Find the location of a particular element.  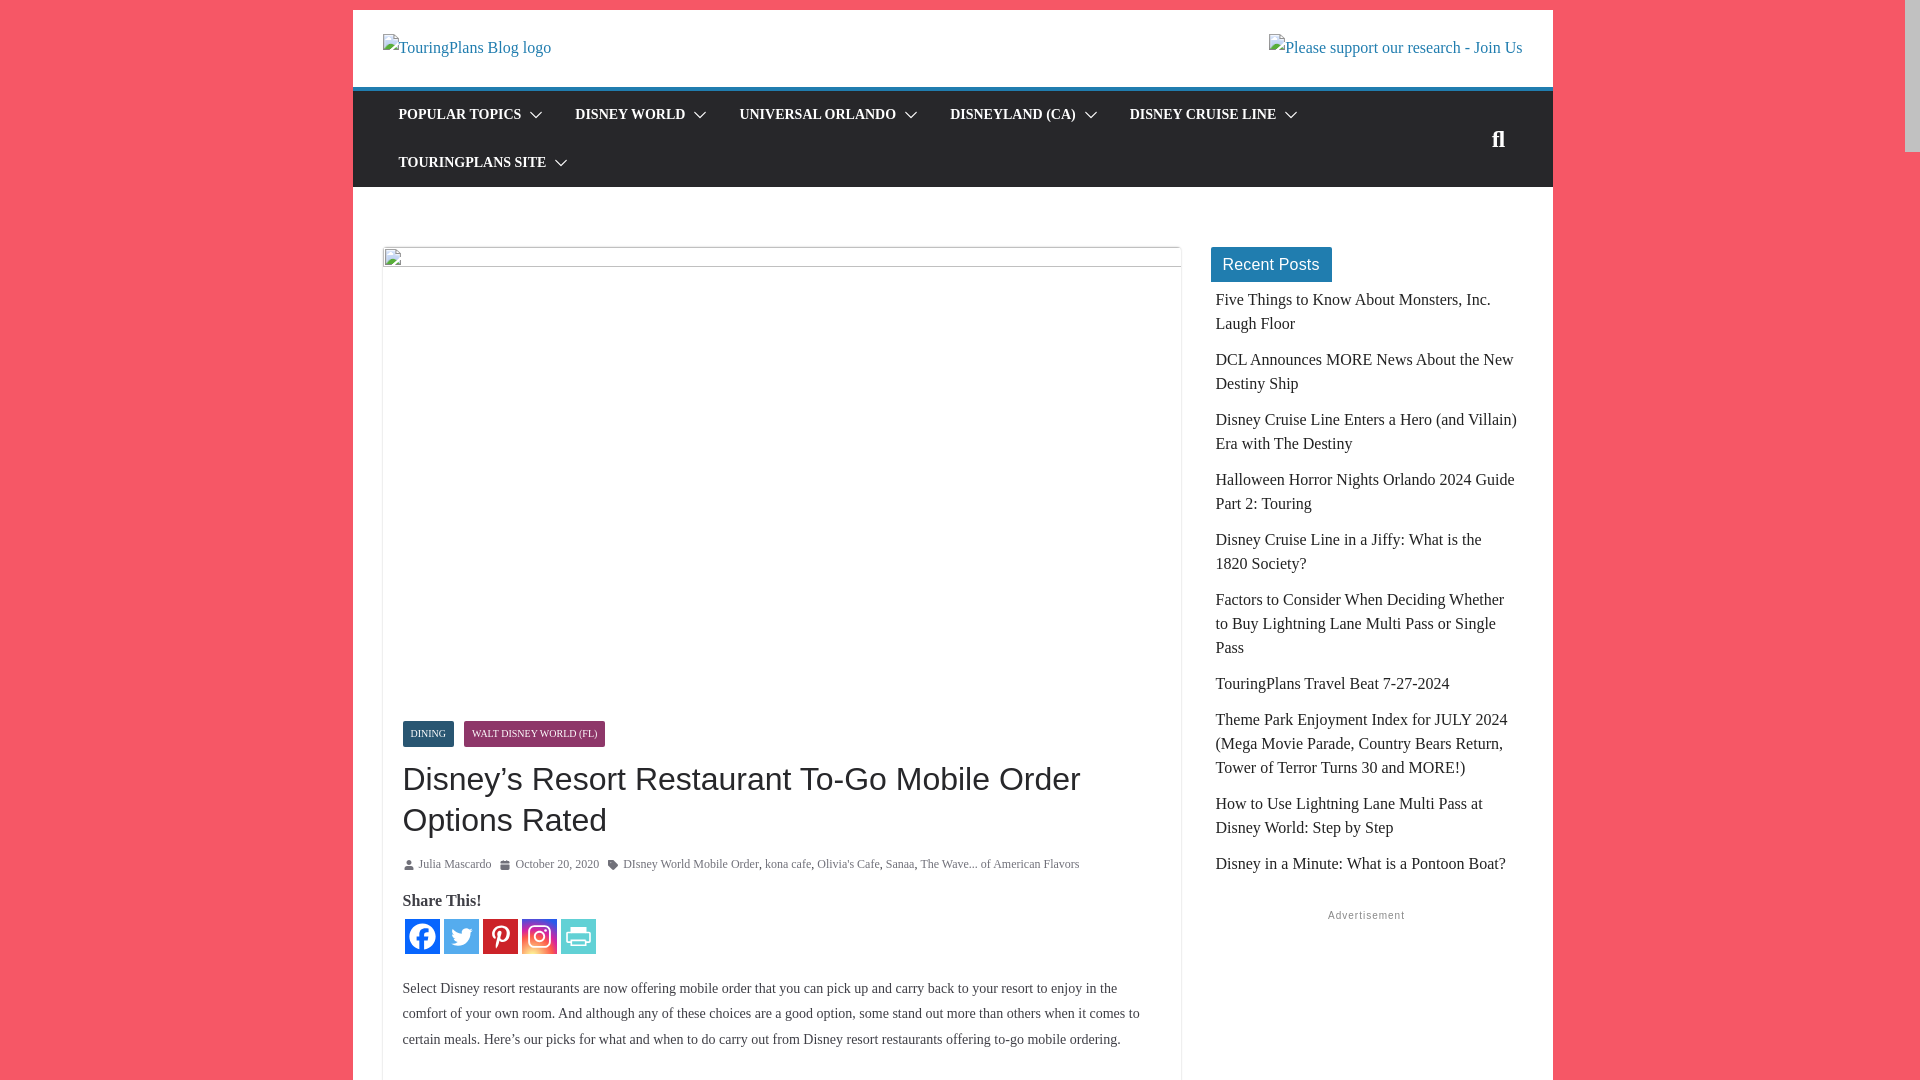

Julia Mascardo is located at coordinates (454, 864).